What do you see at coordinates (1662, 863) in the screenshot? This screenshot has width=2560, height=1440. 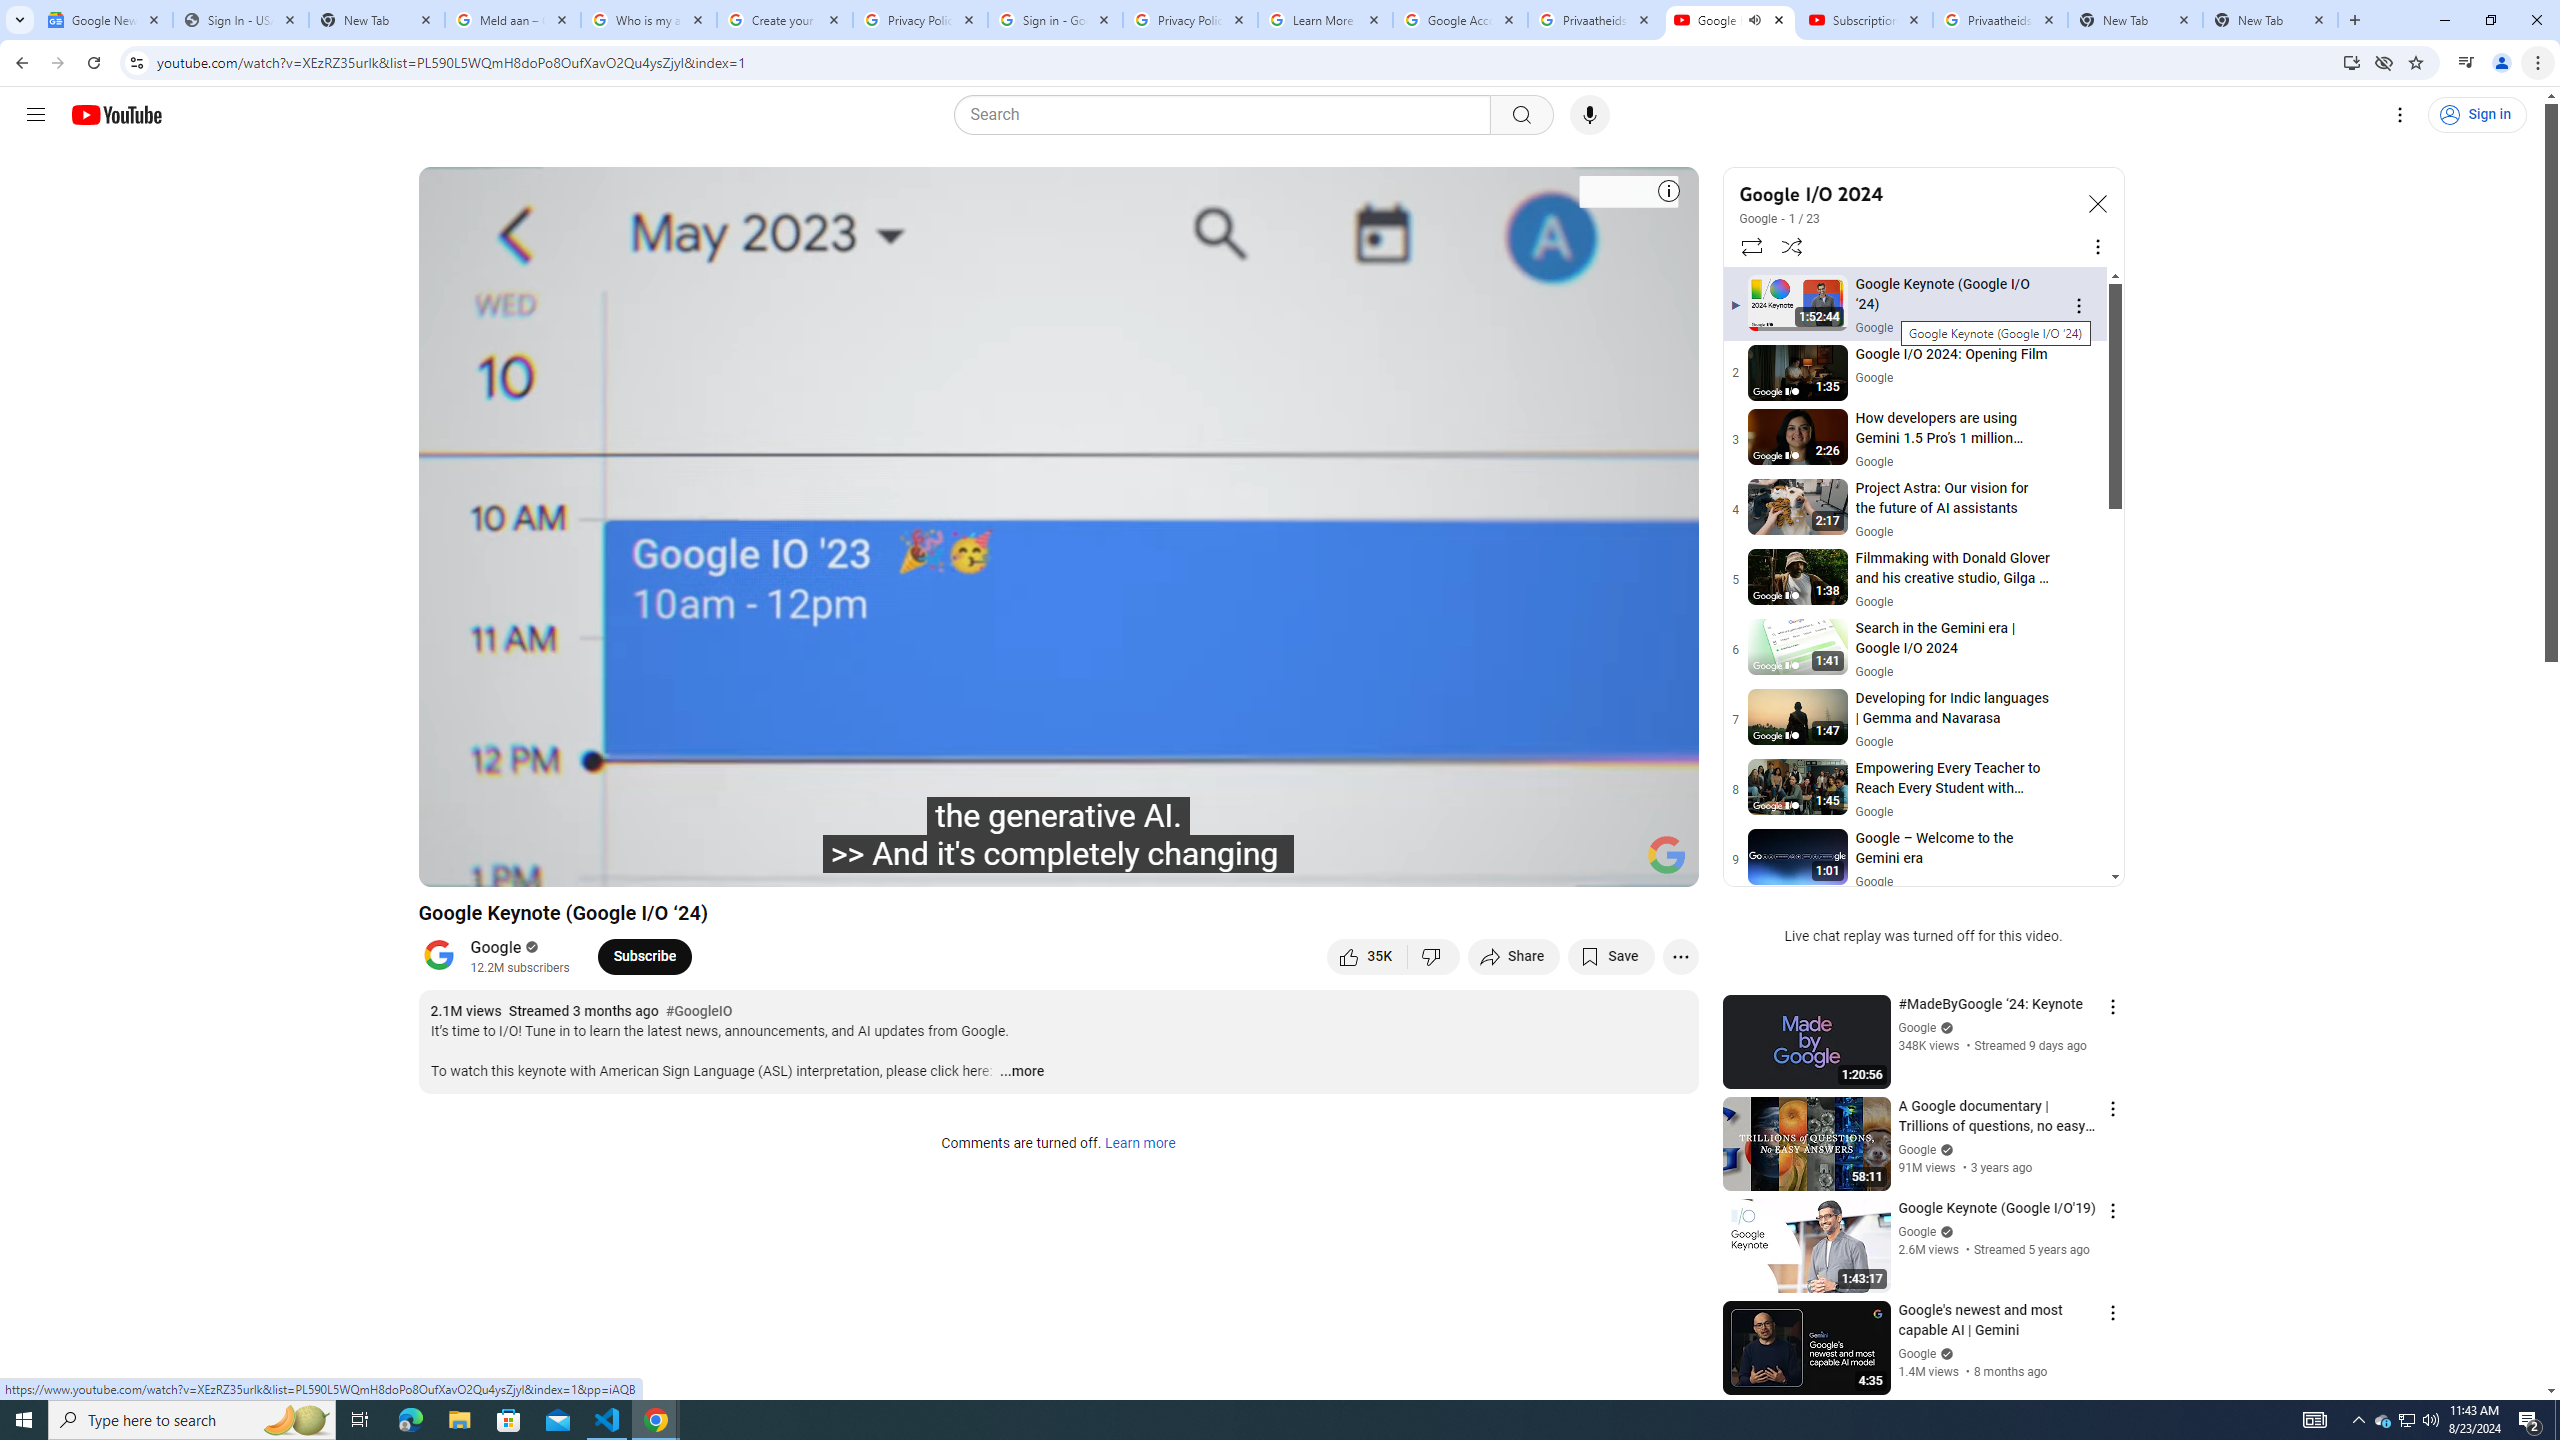 I see `Full screen (f)` at bounding box center [1662, 863].